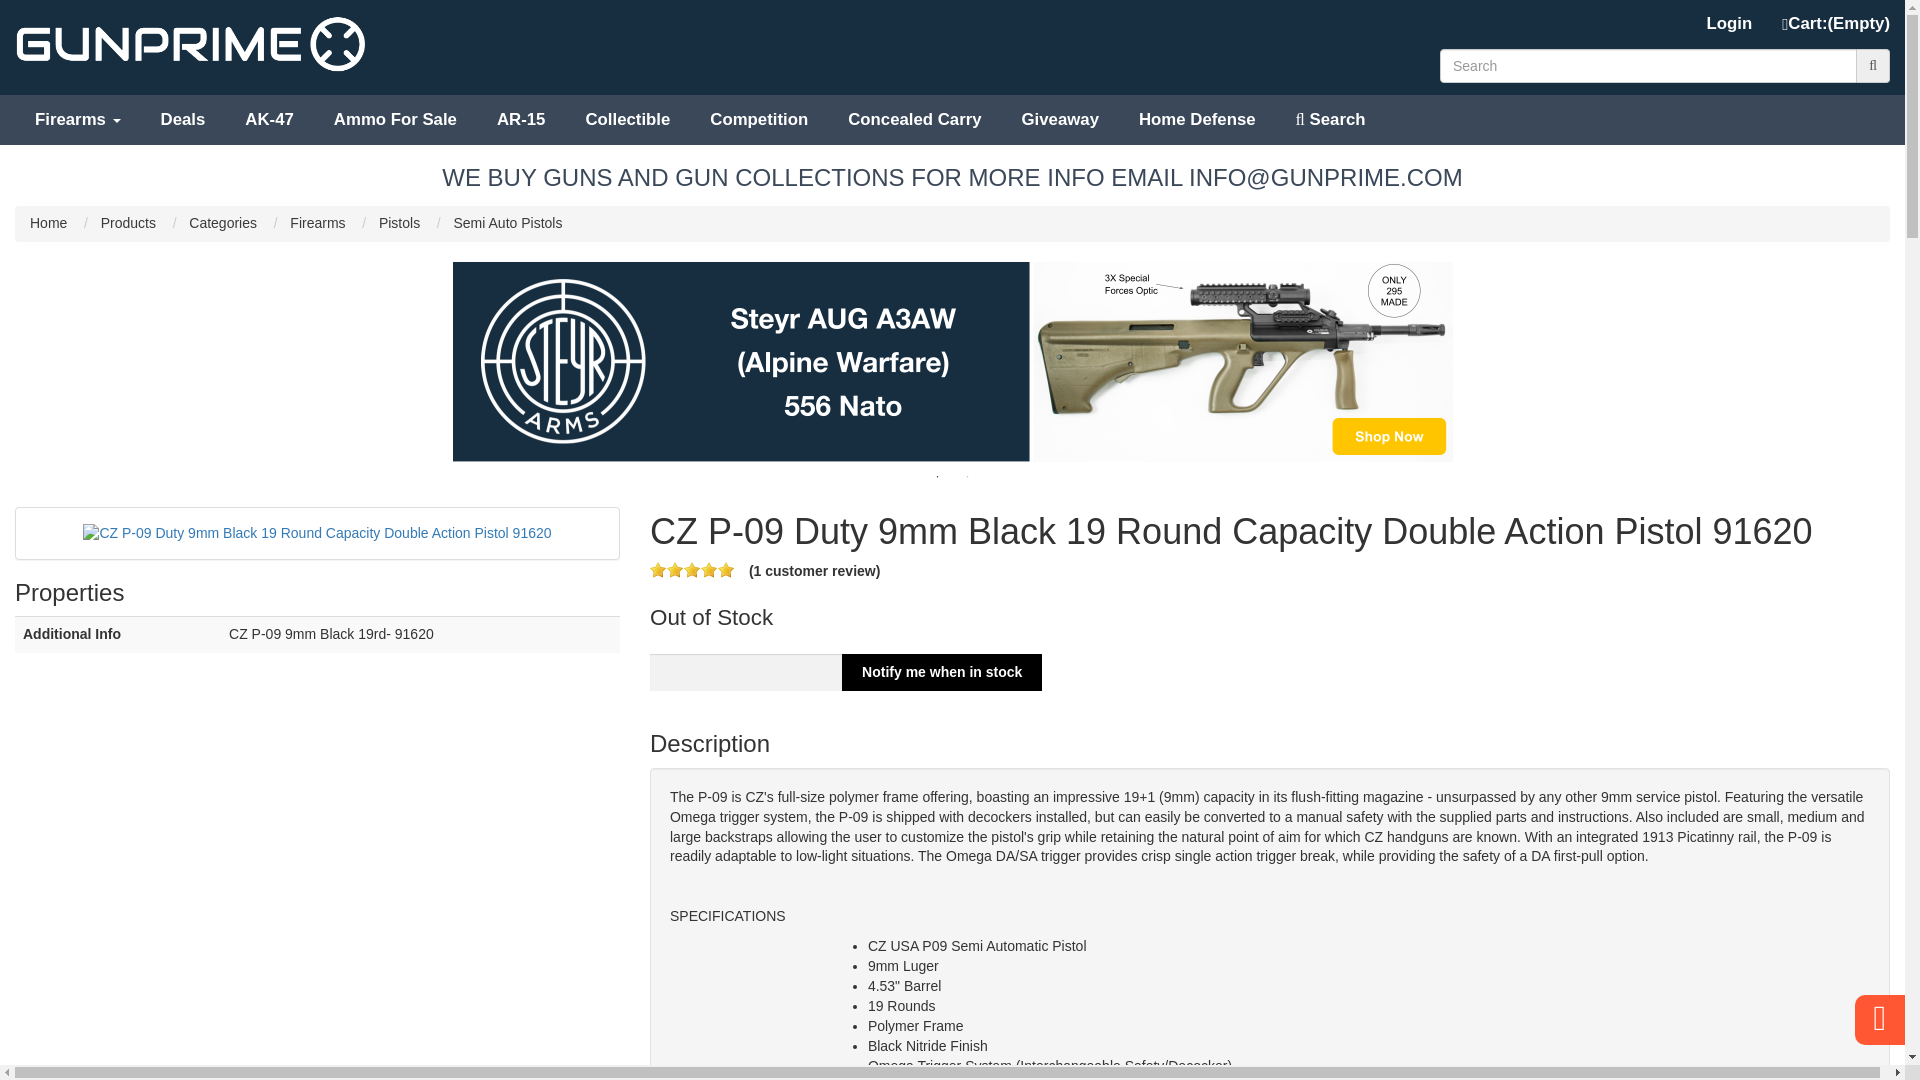 The height and width of the screenshot is (1080, 1920). I want to click on Deals, so click(183, 120).